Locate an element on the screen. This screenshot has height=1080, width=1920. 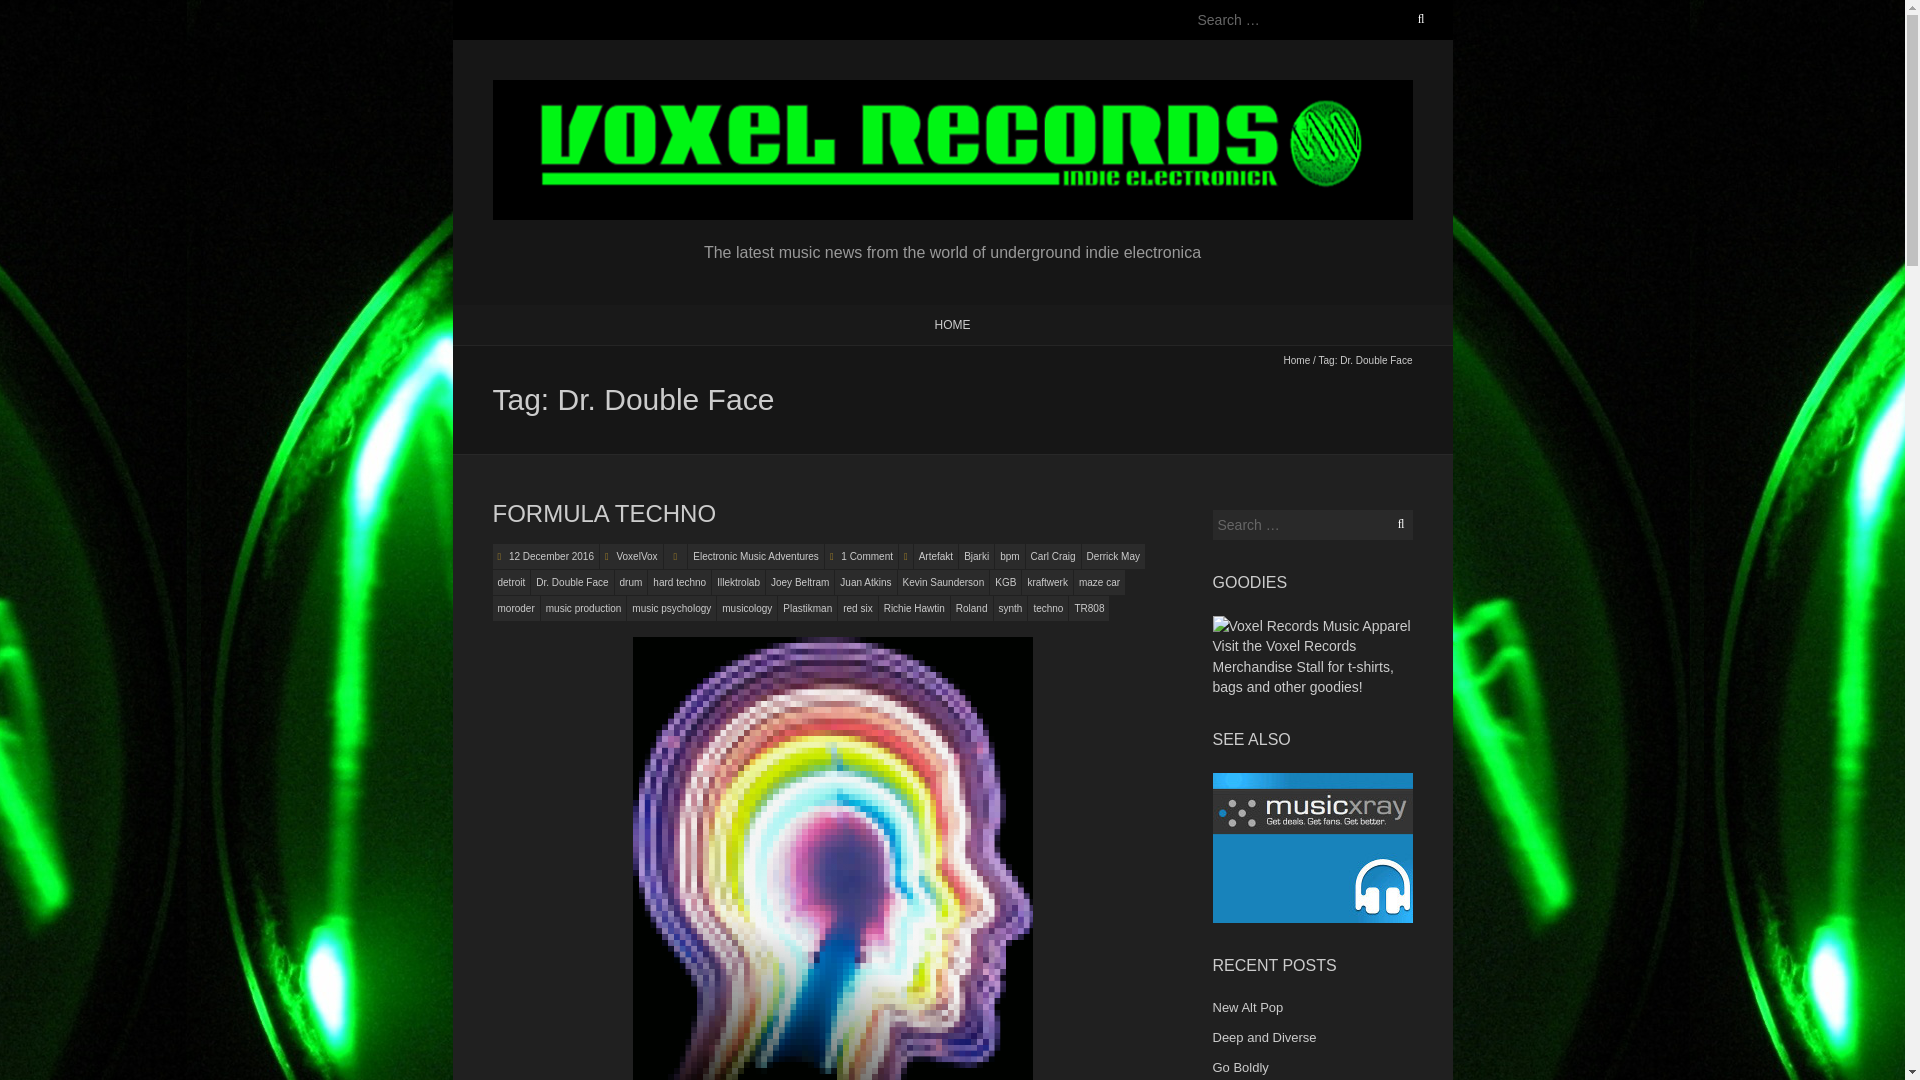
hard techno is located at coordinates (679, 582).